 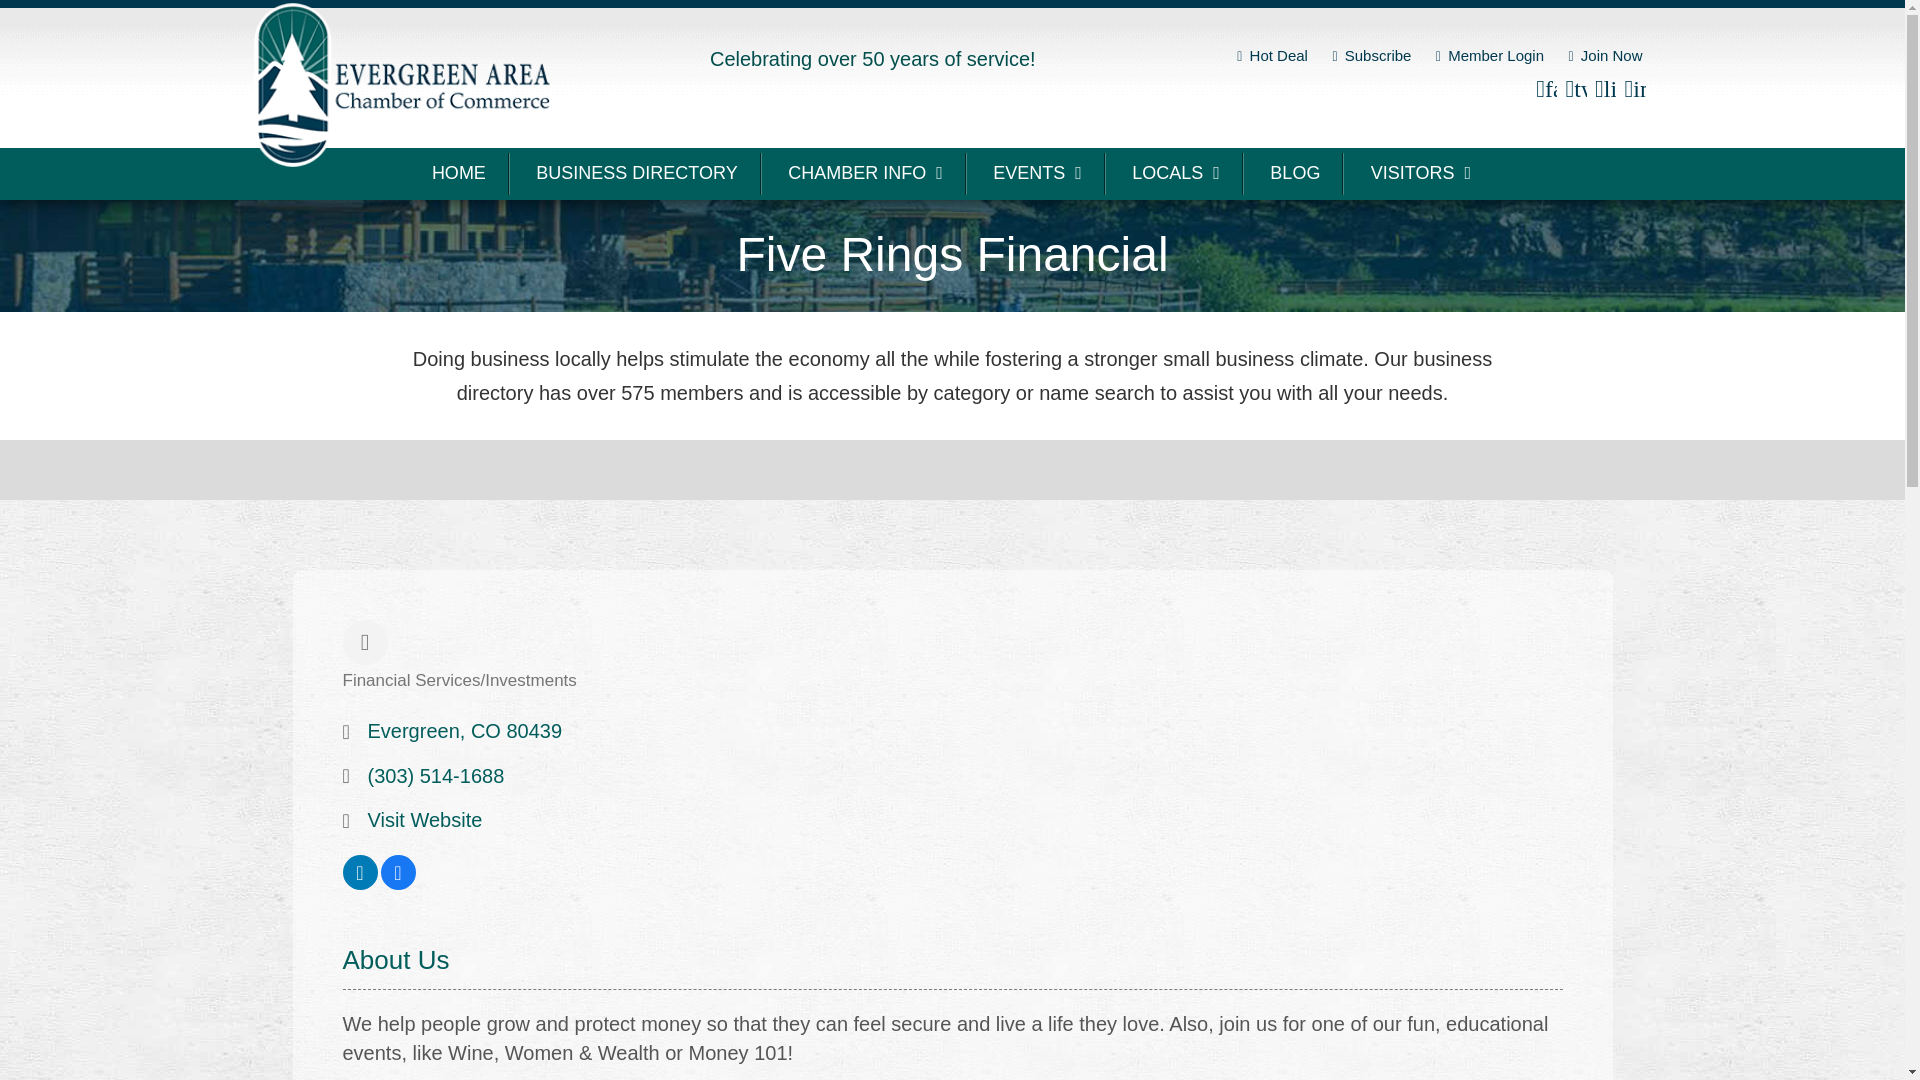 I want to click on Celebrating over 50 years of service!, so click(x=873, y=58).